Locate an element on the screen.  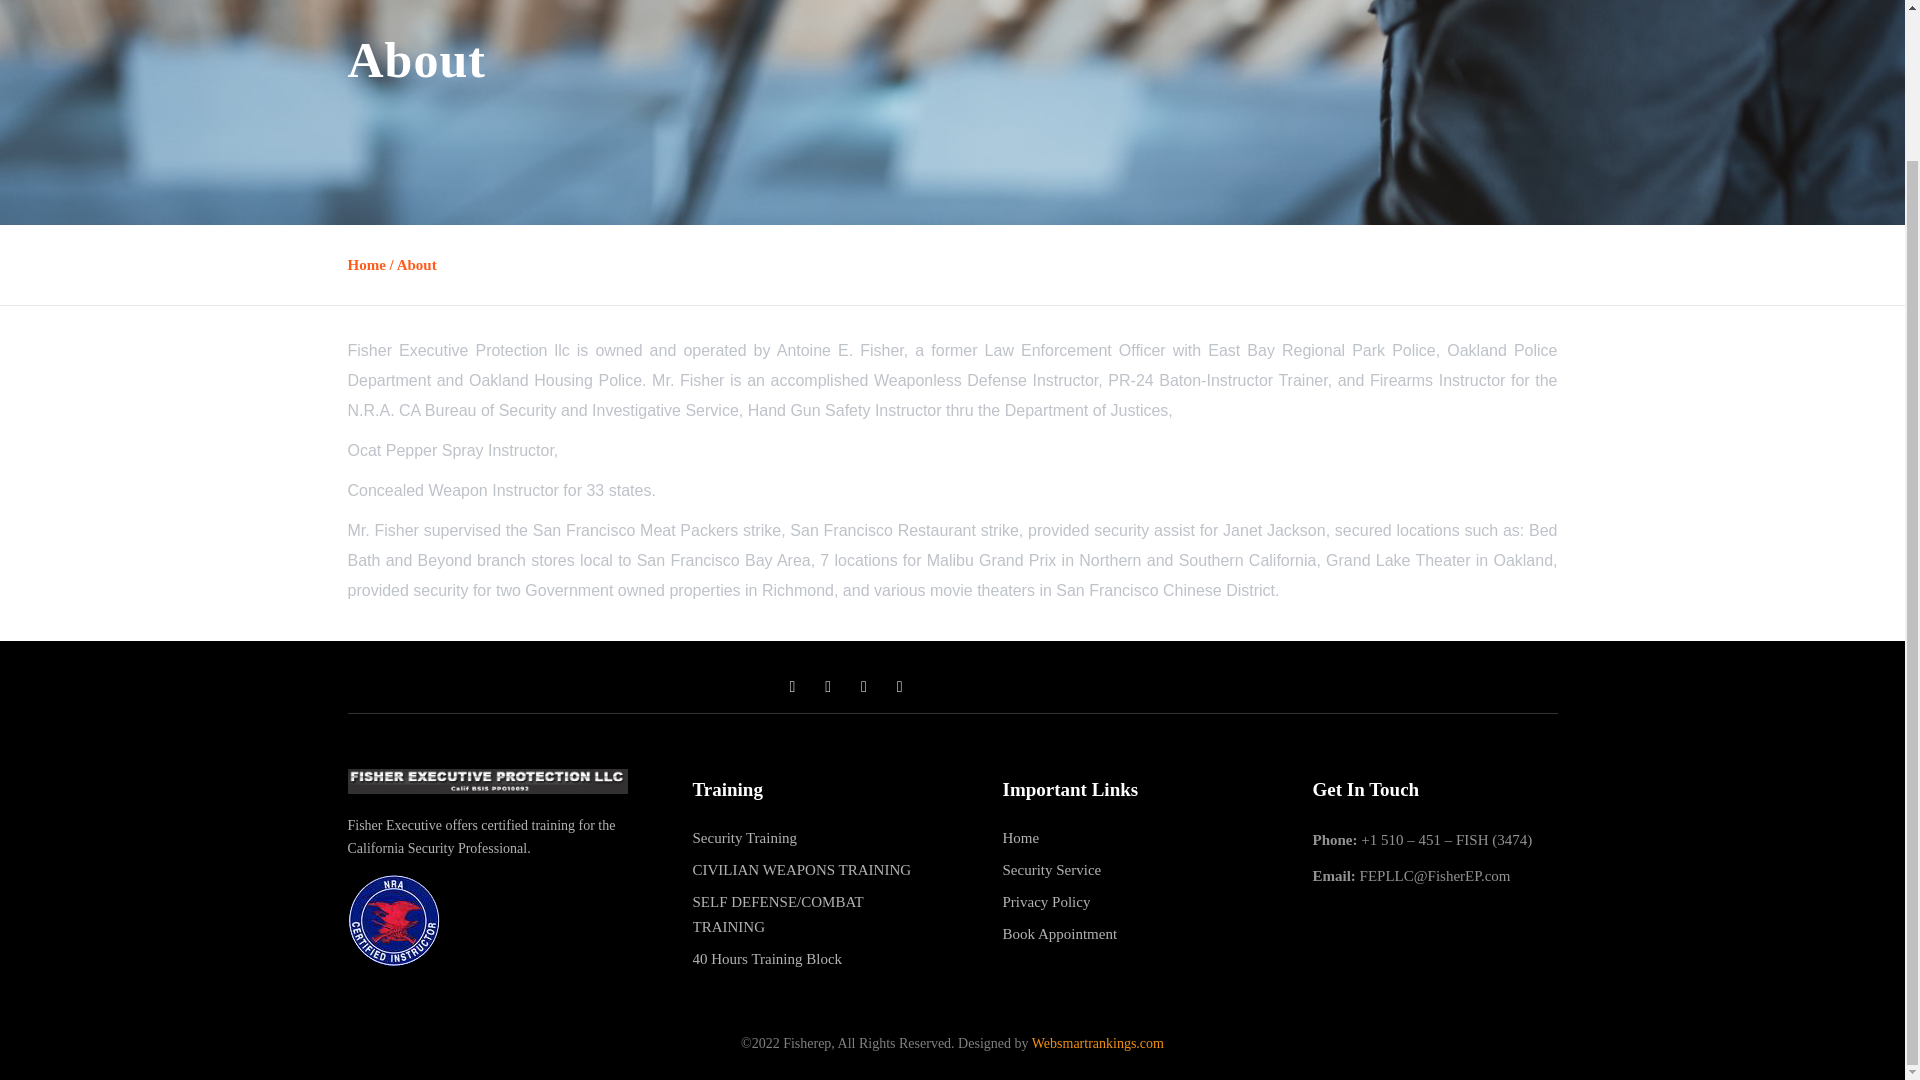
Security Service is located at coordinates (1051, 870).